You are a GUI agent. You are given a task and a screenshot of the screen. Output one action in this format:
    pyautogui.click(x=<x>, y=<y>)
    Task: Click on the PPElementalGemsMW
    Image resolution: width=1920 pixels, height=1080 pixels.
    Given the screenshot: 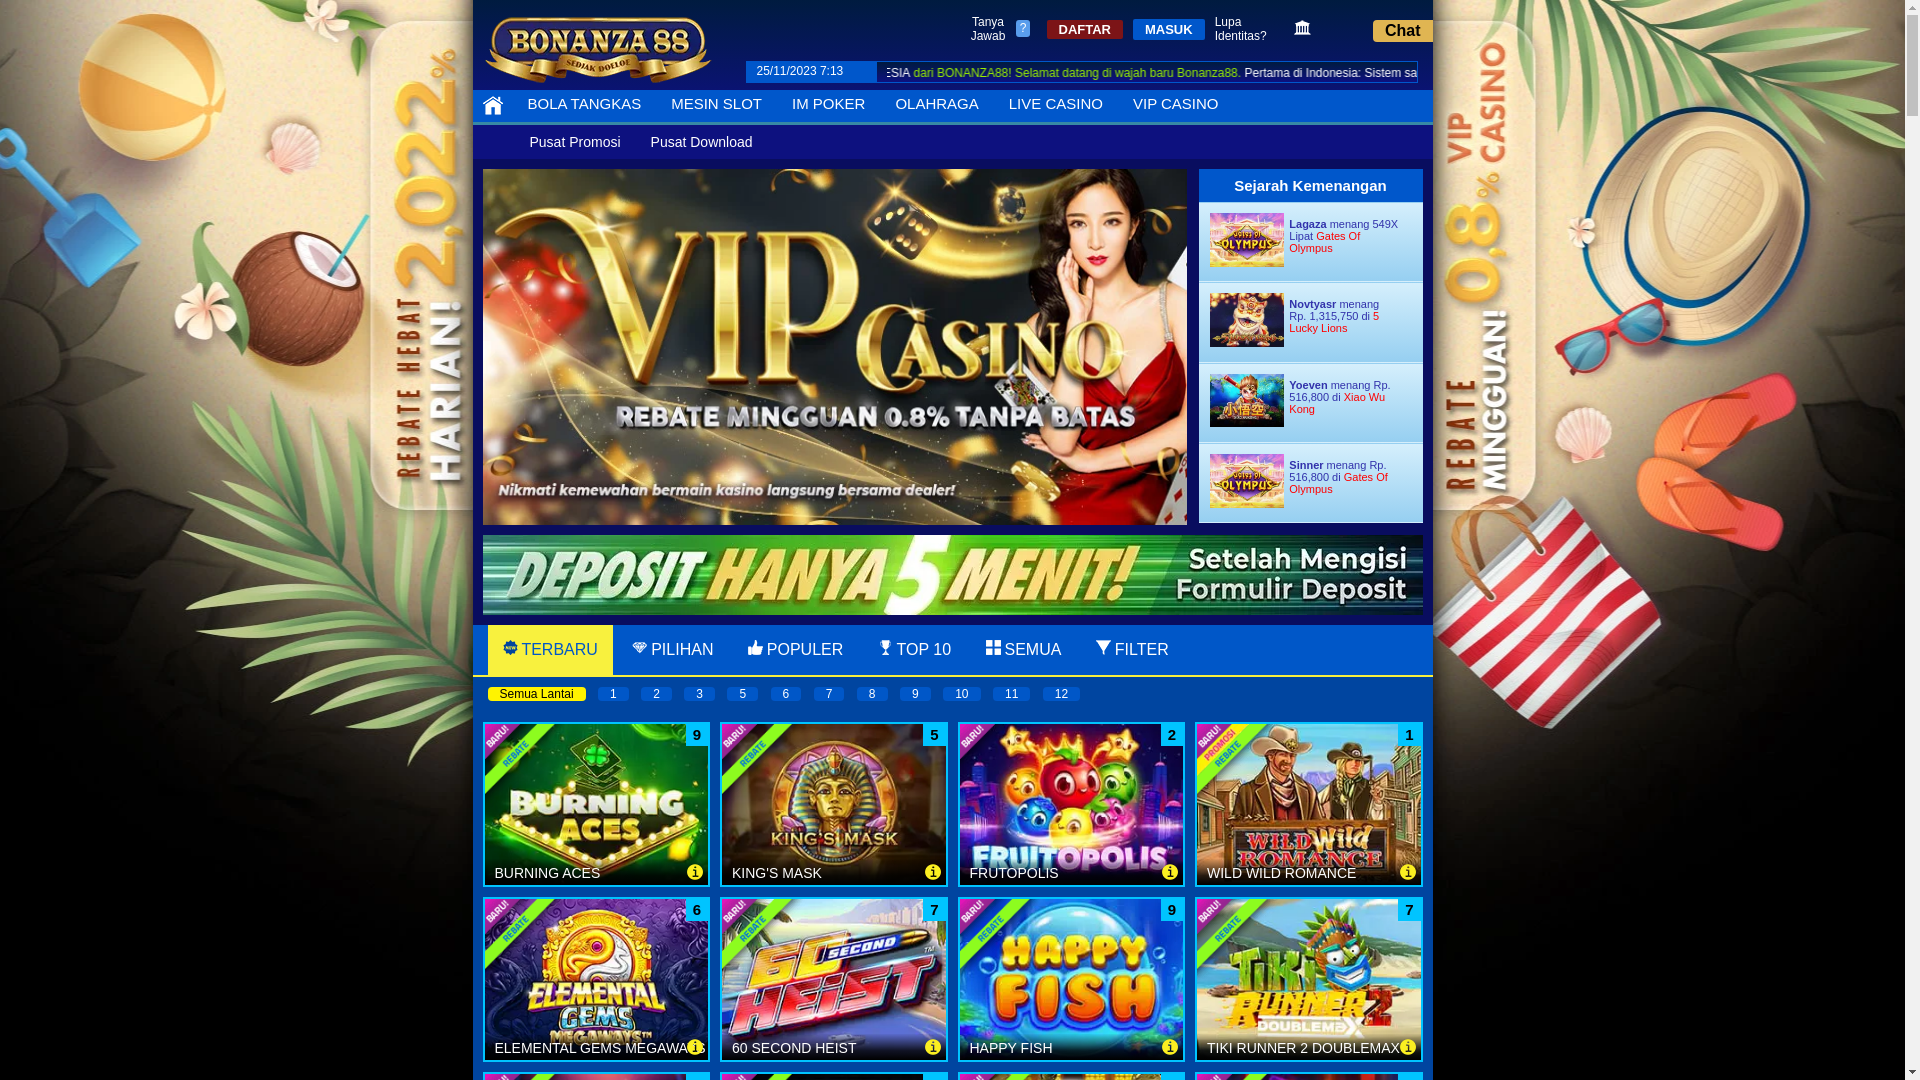 What is the action you would take?
    pyautogui.click(x=596, y=980)
    